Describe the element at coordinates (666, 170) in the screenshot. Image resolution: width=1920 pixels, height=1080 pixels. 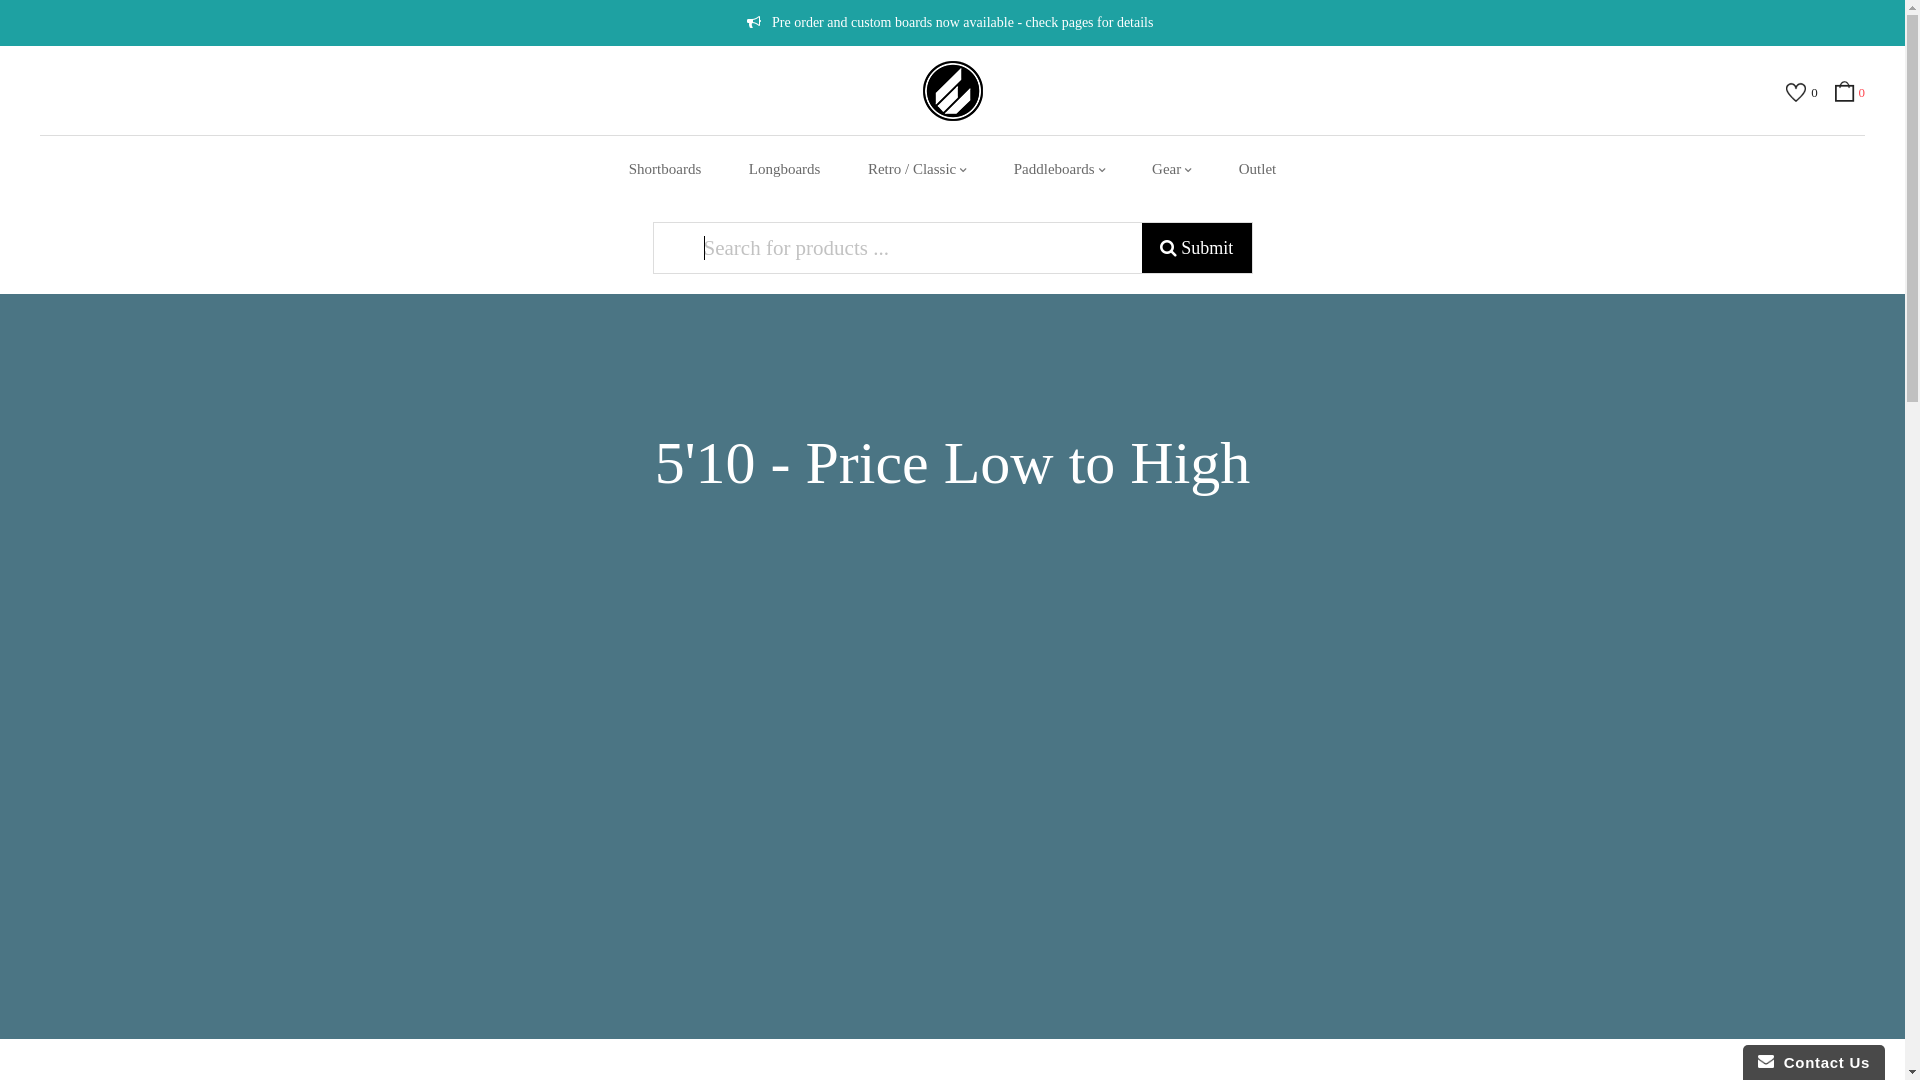
I see `Shortboards` at that location.